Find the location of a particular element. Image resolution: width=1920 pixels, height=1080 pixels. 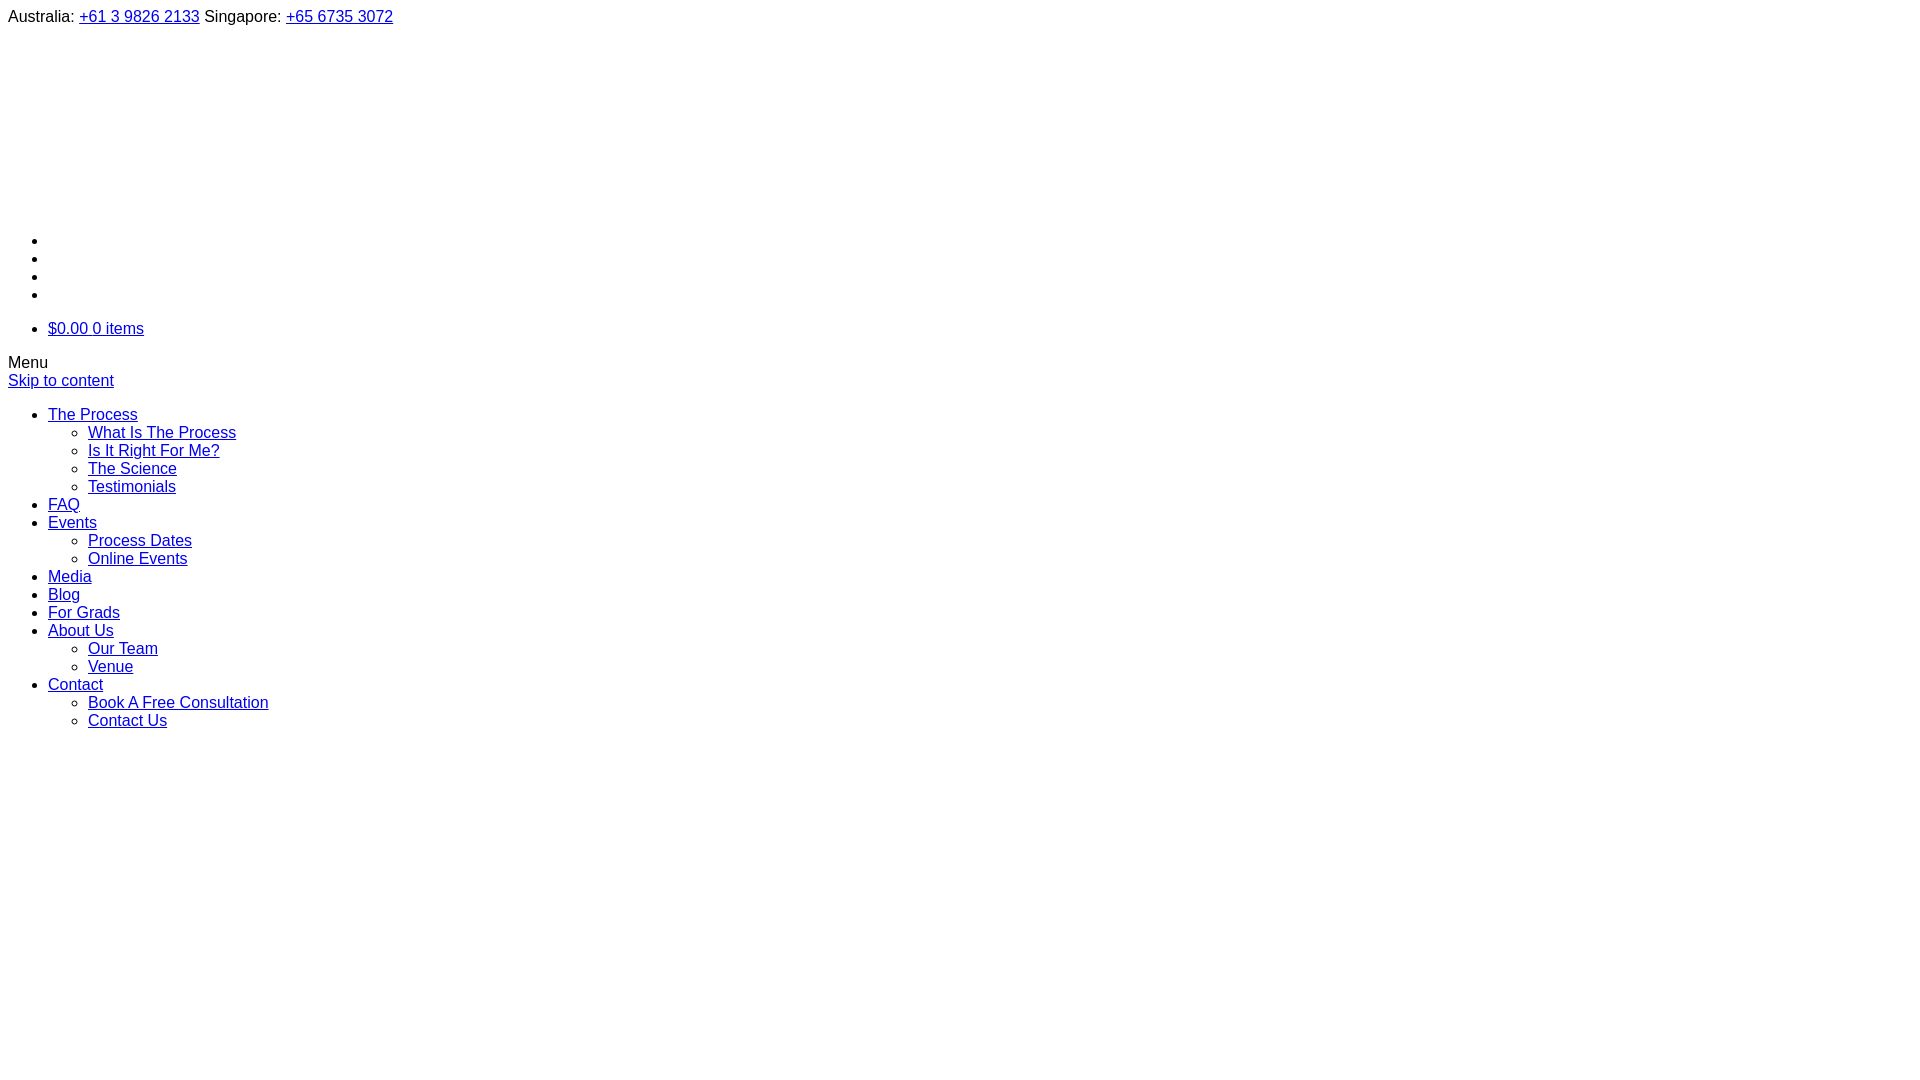

Process Dates is located at coordinates (140, 540).